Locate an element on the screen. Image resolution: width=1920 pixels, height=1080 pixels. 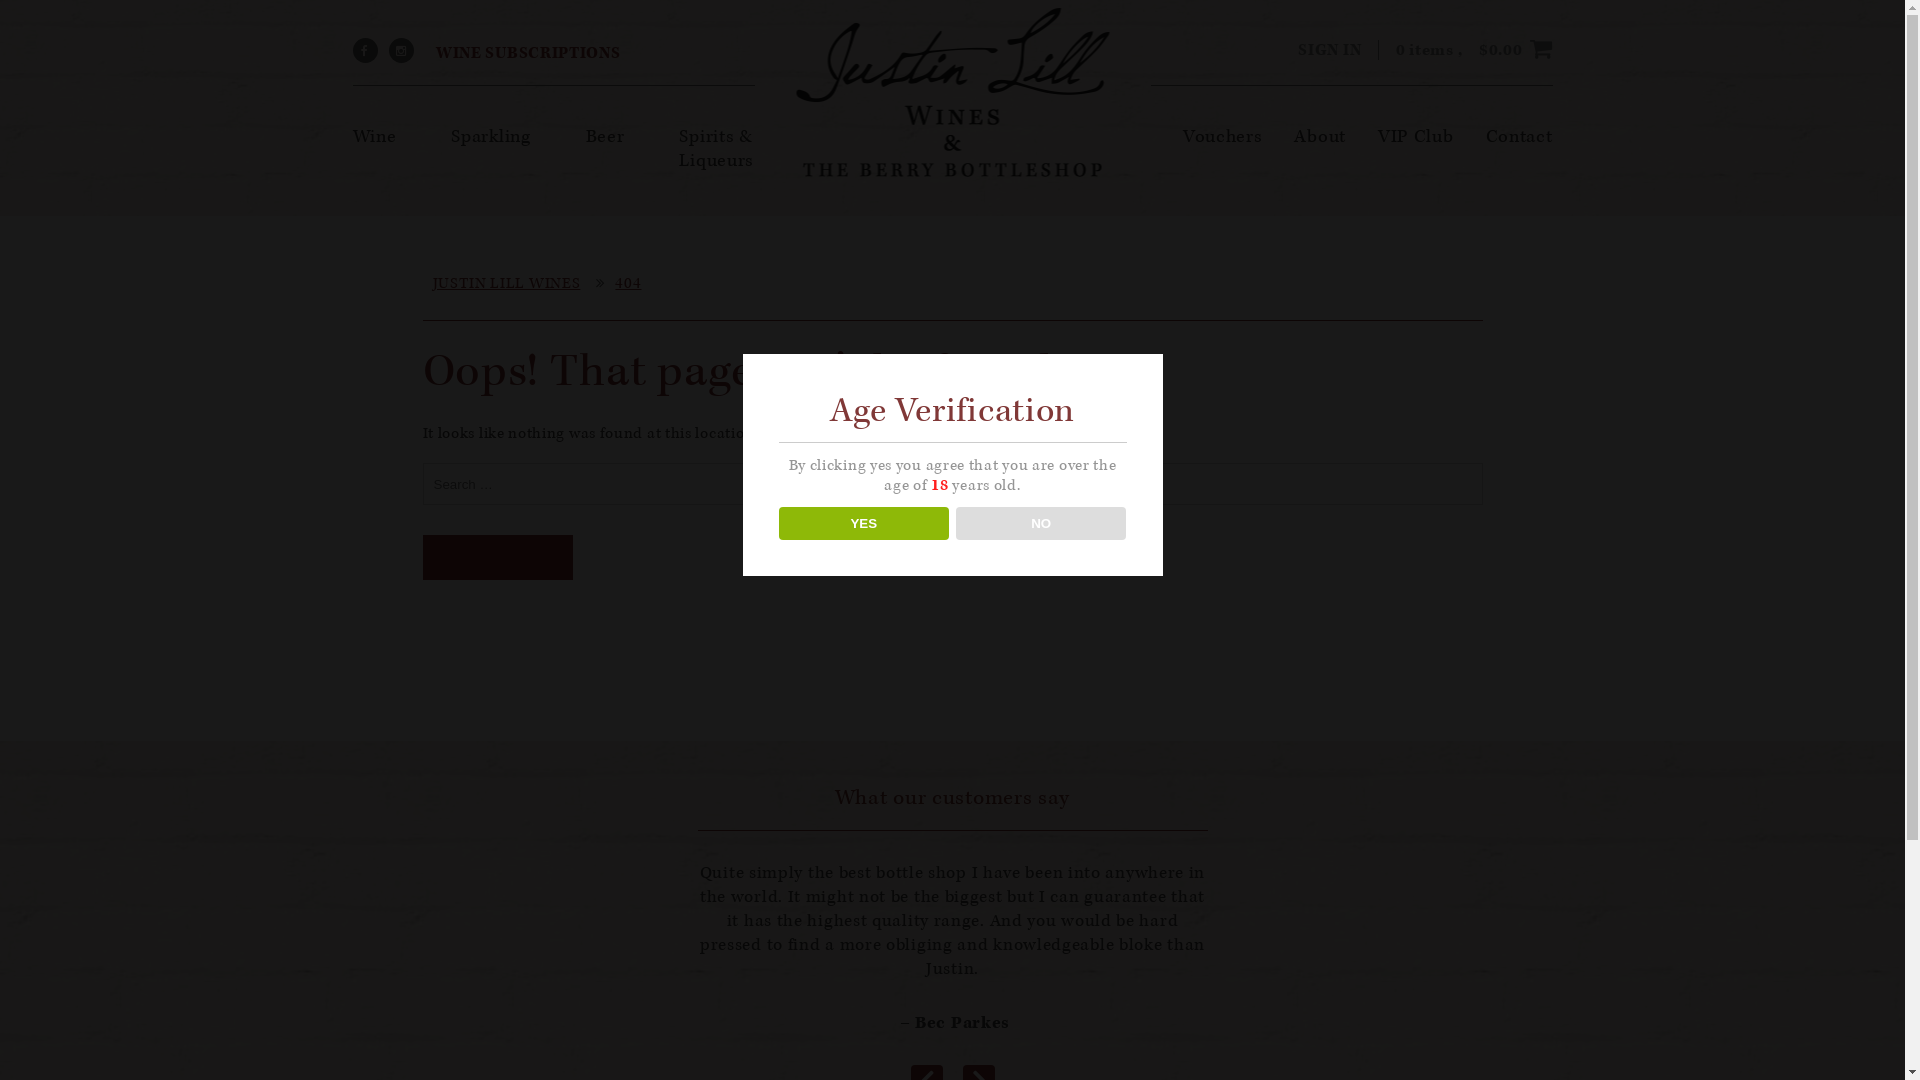
Beer is located at coordinates (606, 136).